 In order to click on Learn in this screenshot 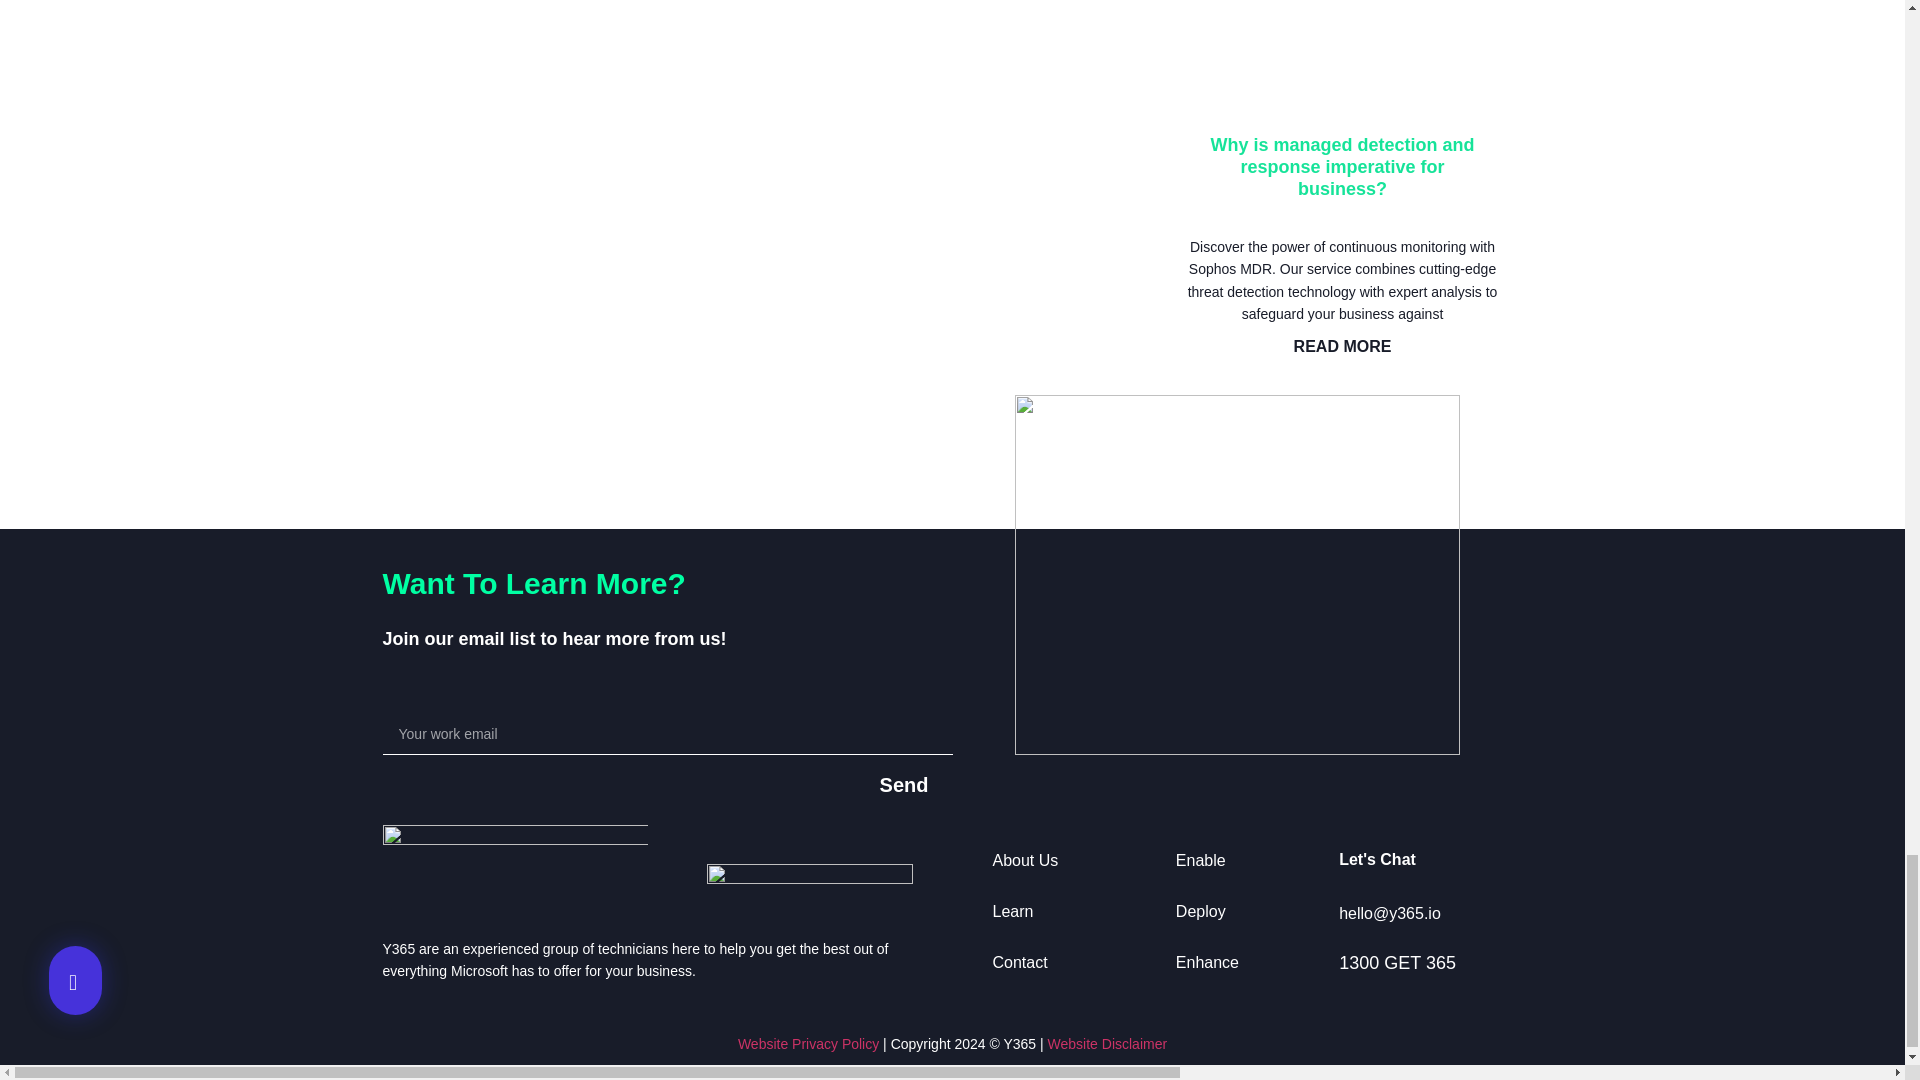, I will do `click(1012, 911)`.